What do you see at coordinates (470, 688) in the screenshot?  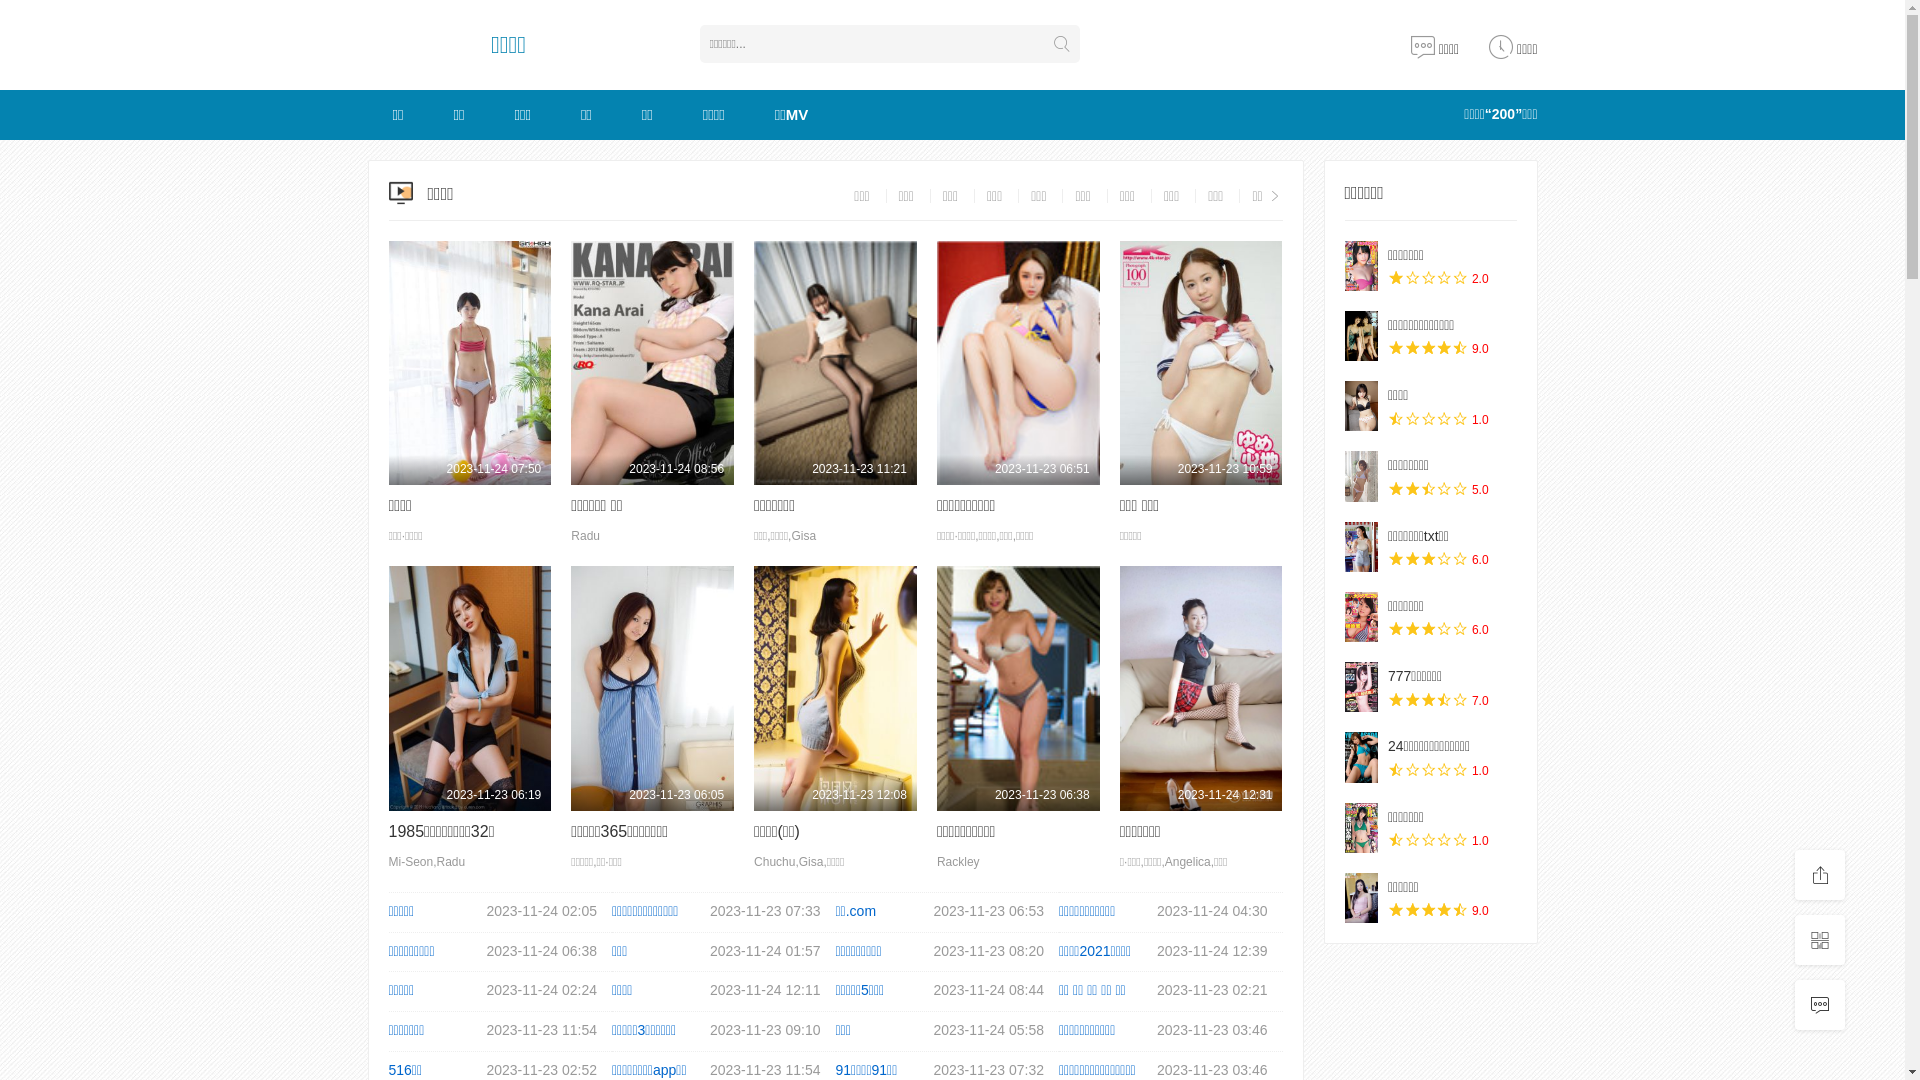 I see `2023-11-23 06:19` at bounding box center [470, 688].